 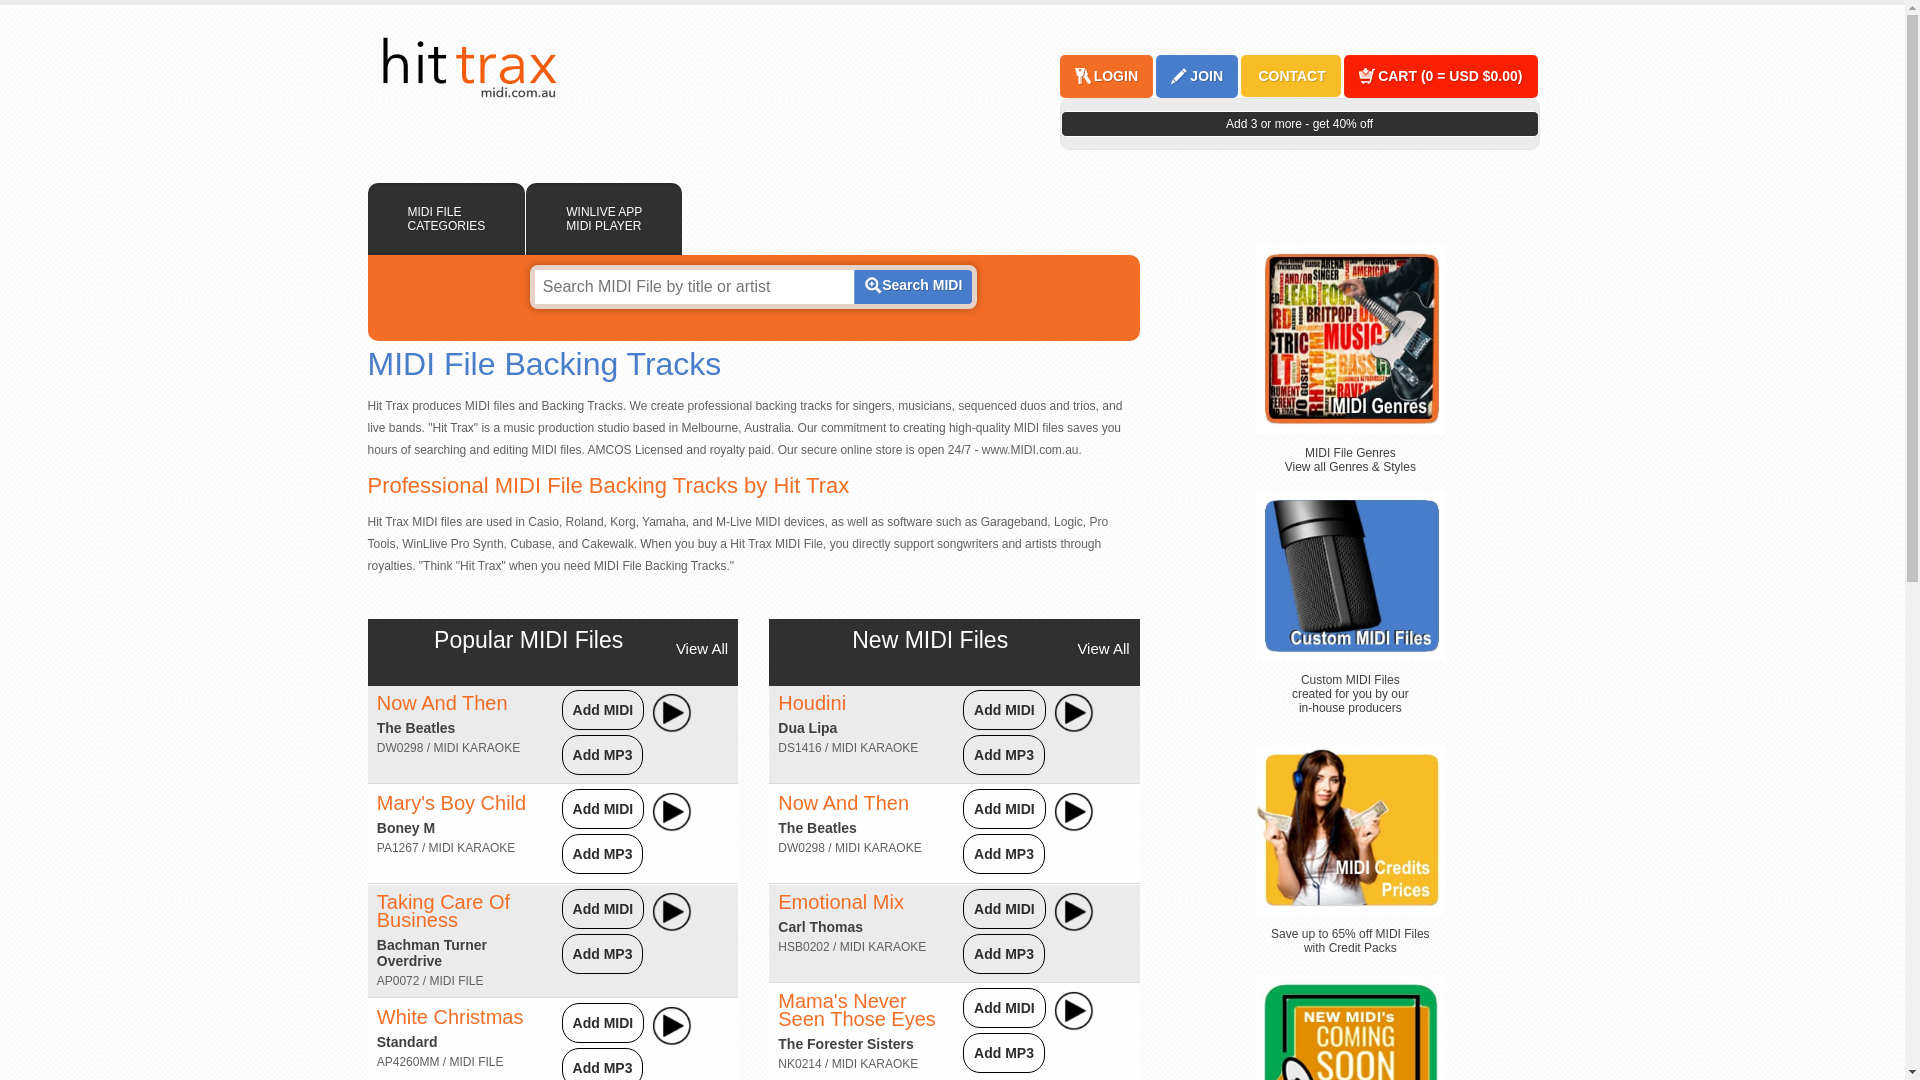 I want to click on Houdini, so click(x=812, y=703).